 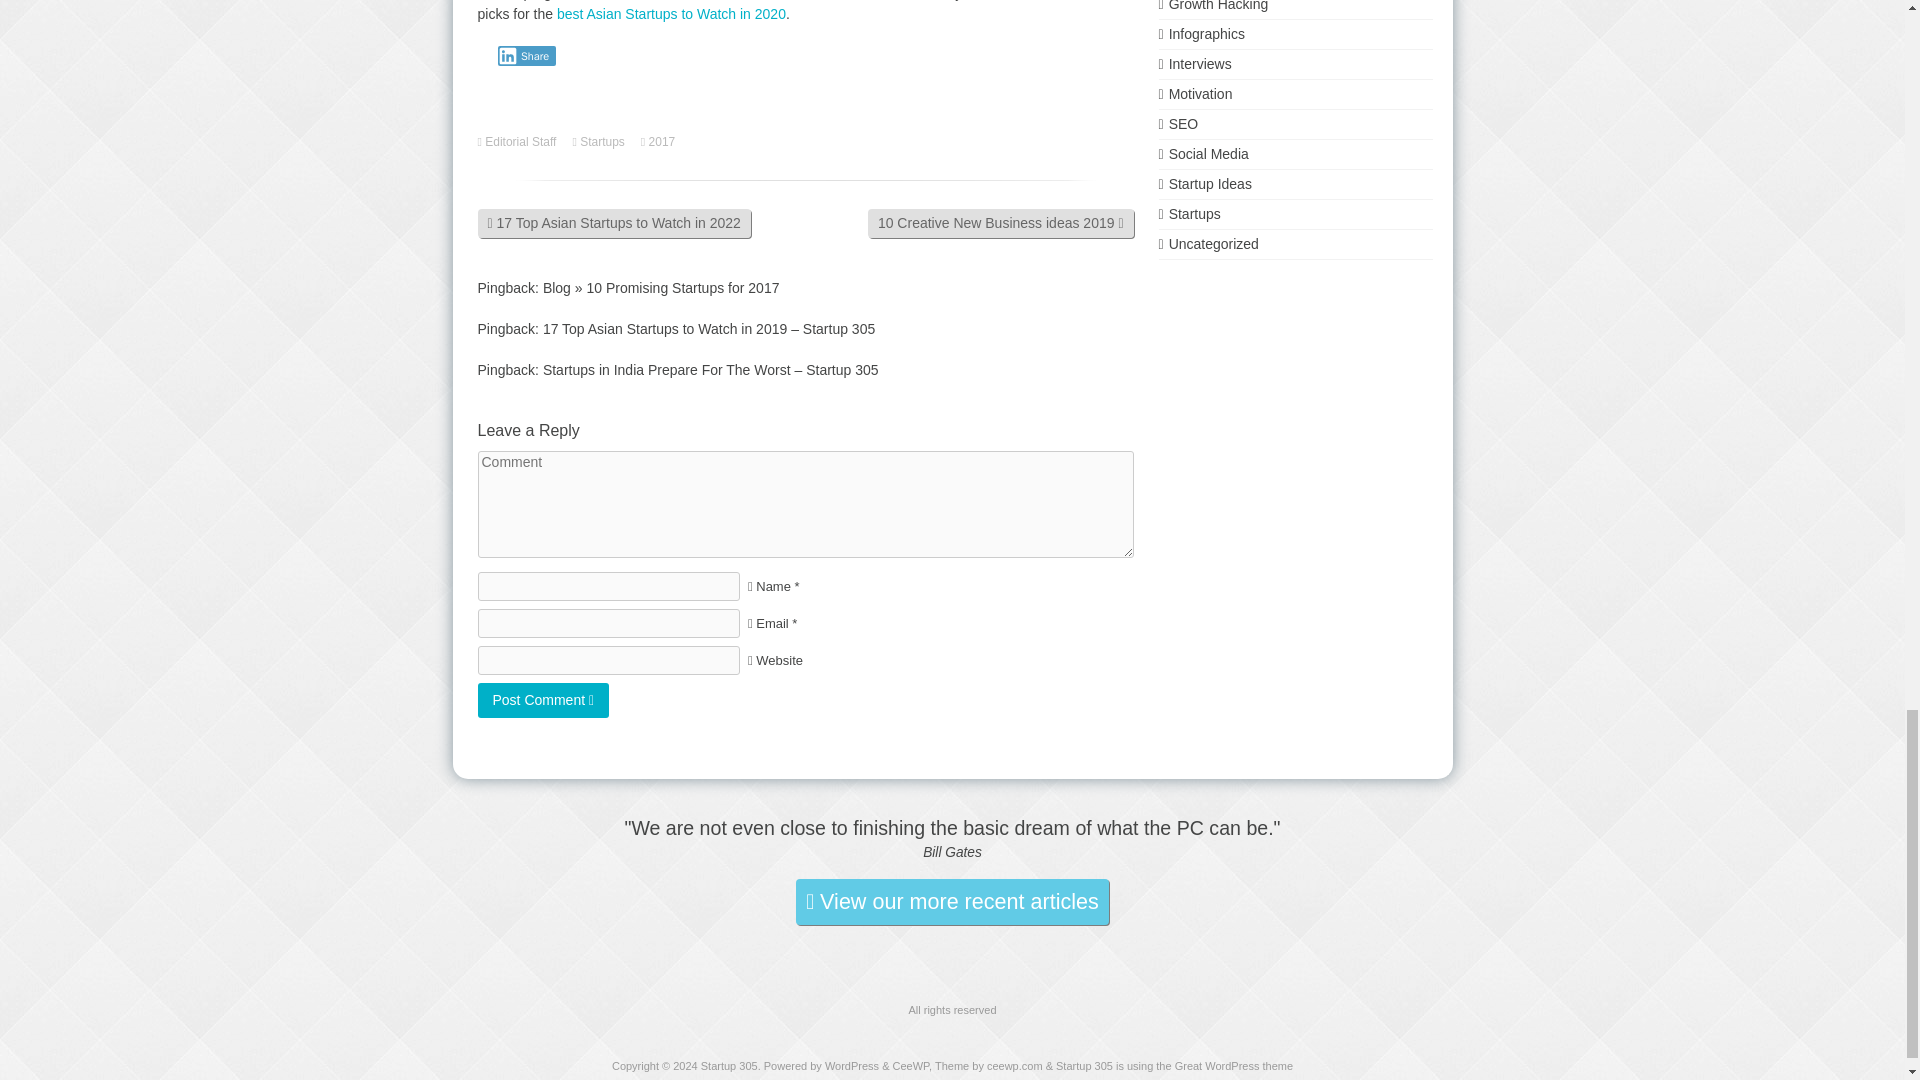 I want to click on Editorial Staff, so click(x=522, y=142).